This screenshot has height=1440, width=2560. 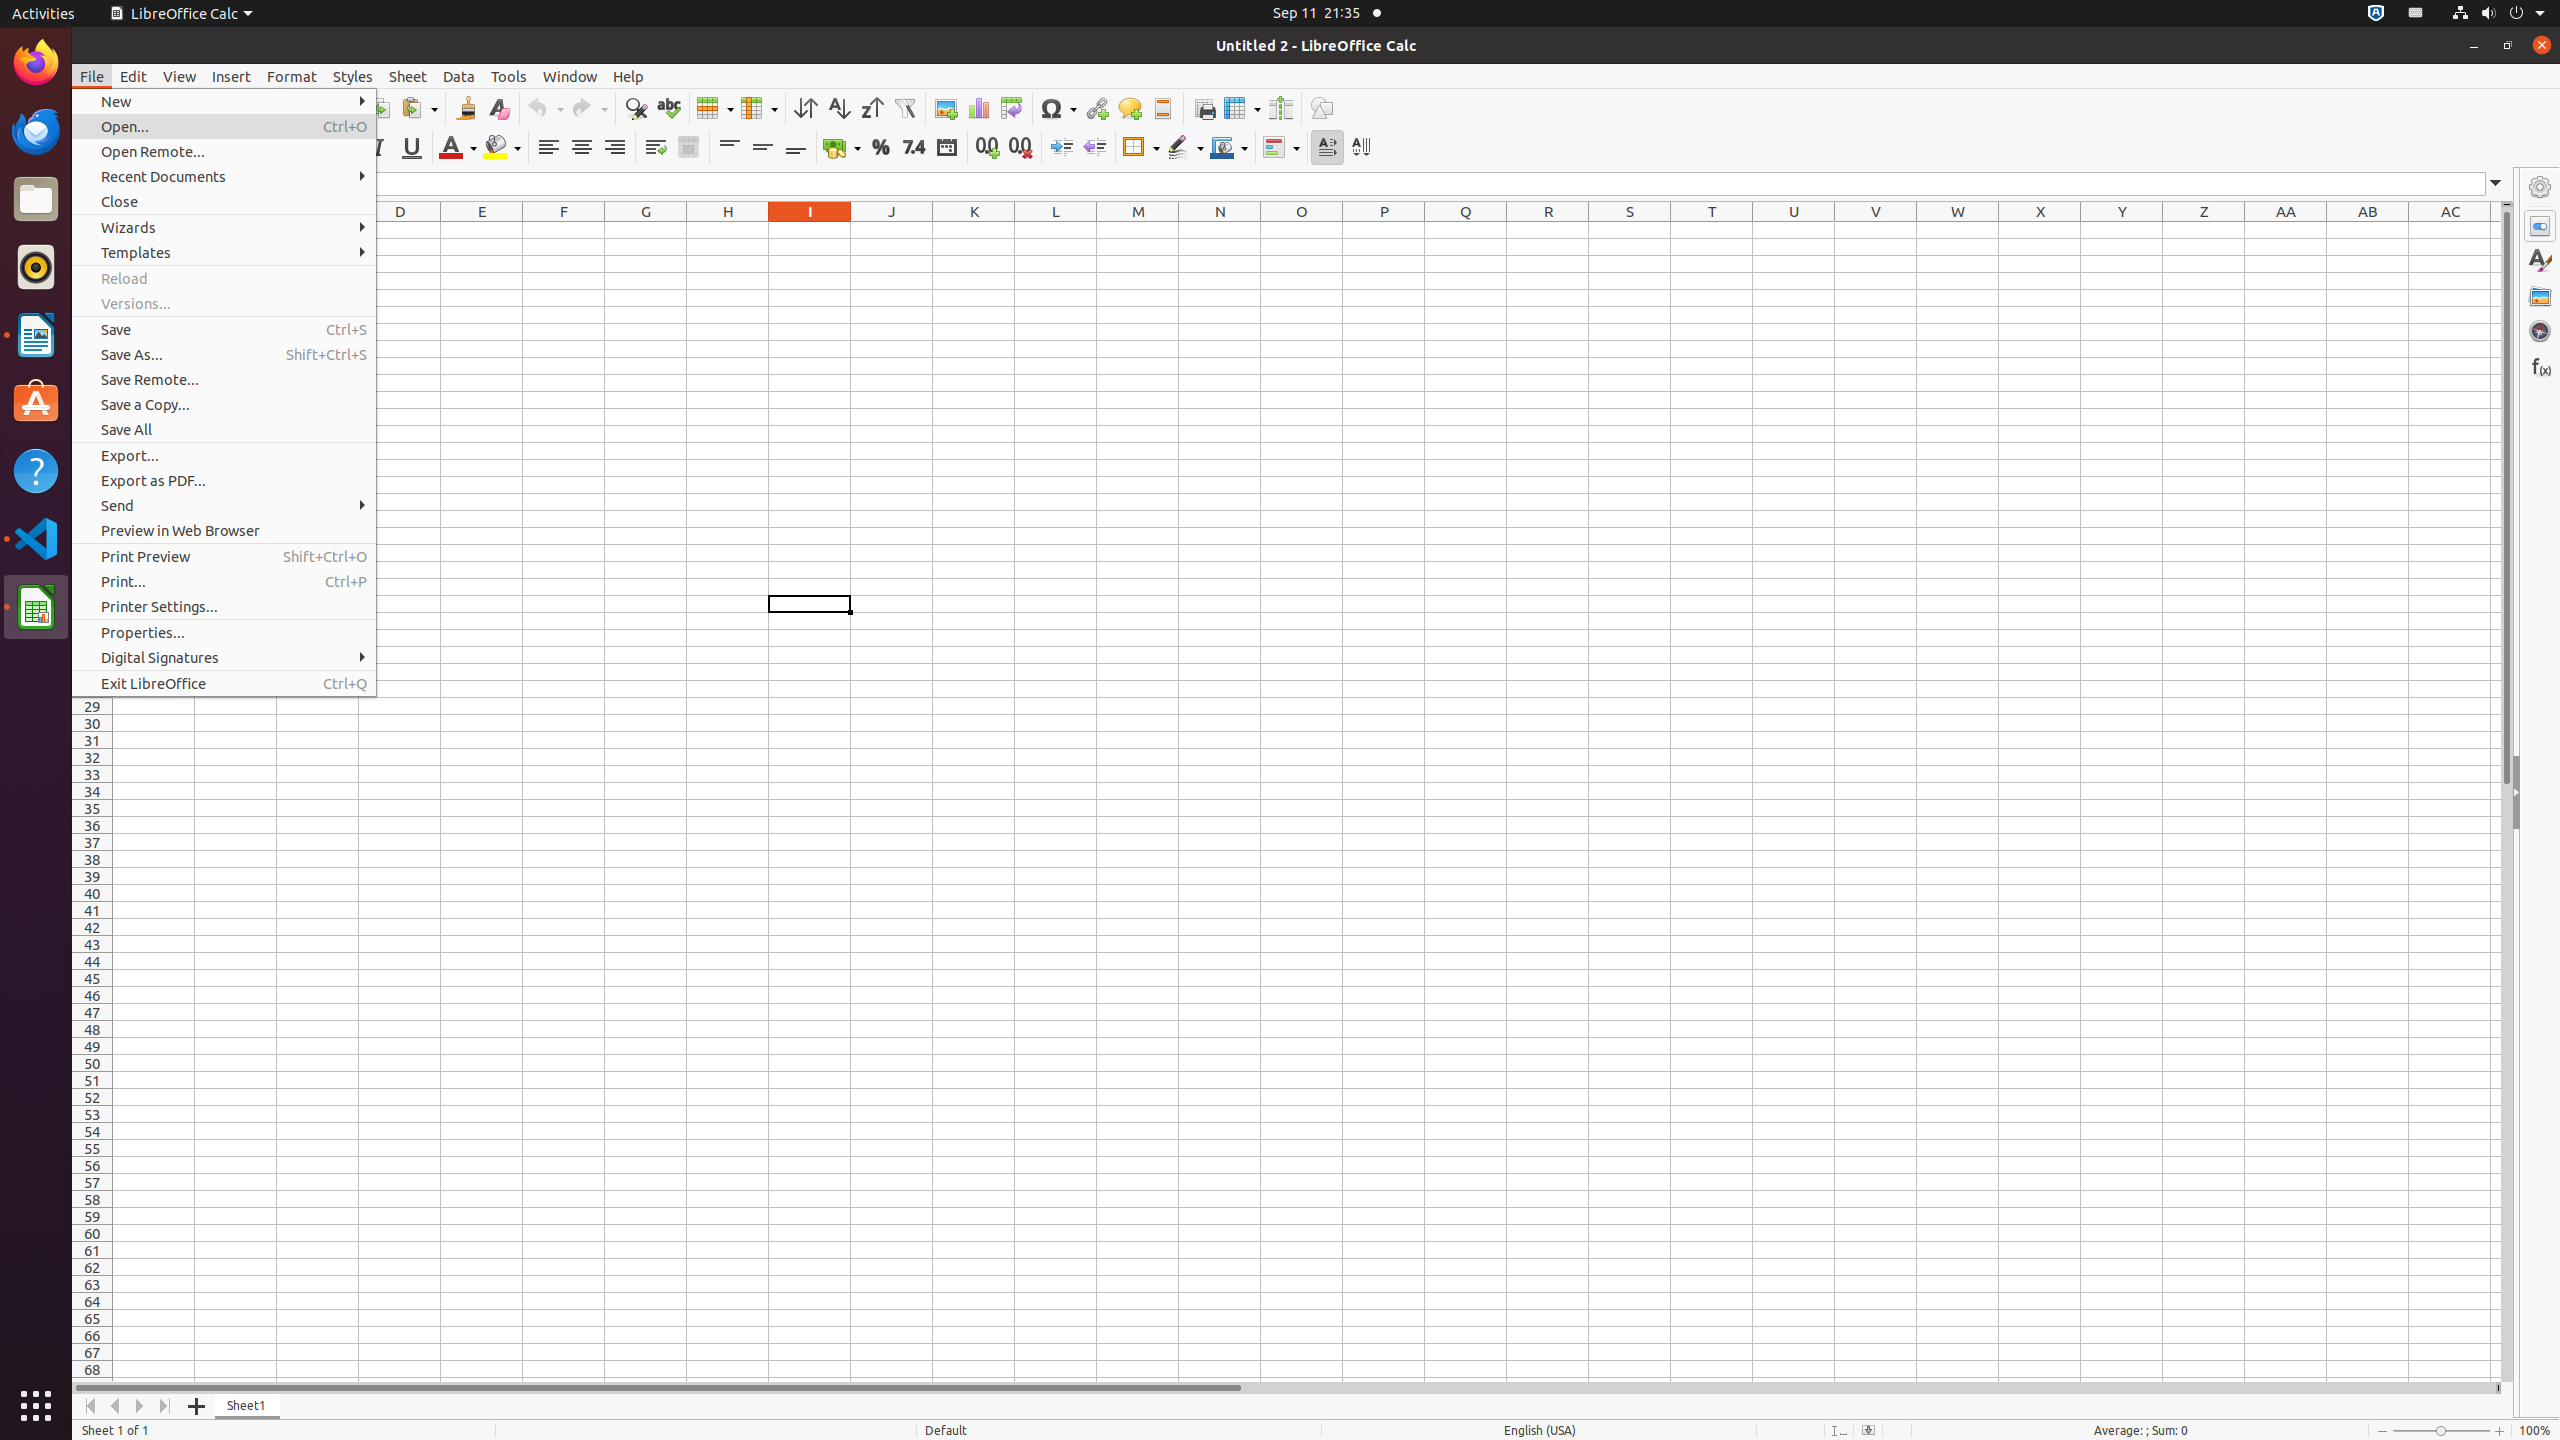 I want to click on Clear, so click(x=498, y=108).